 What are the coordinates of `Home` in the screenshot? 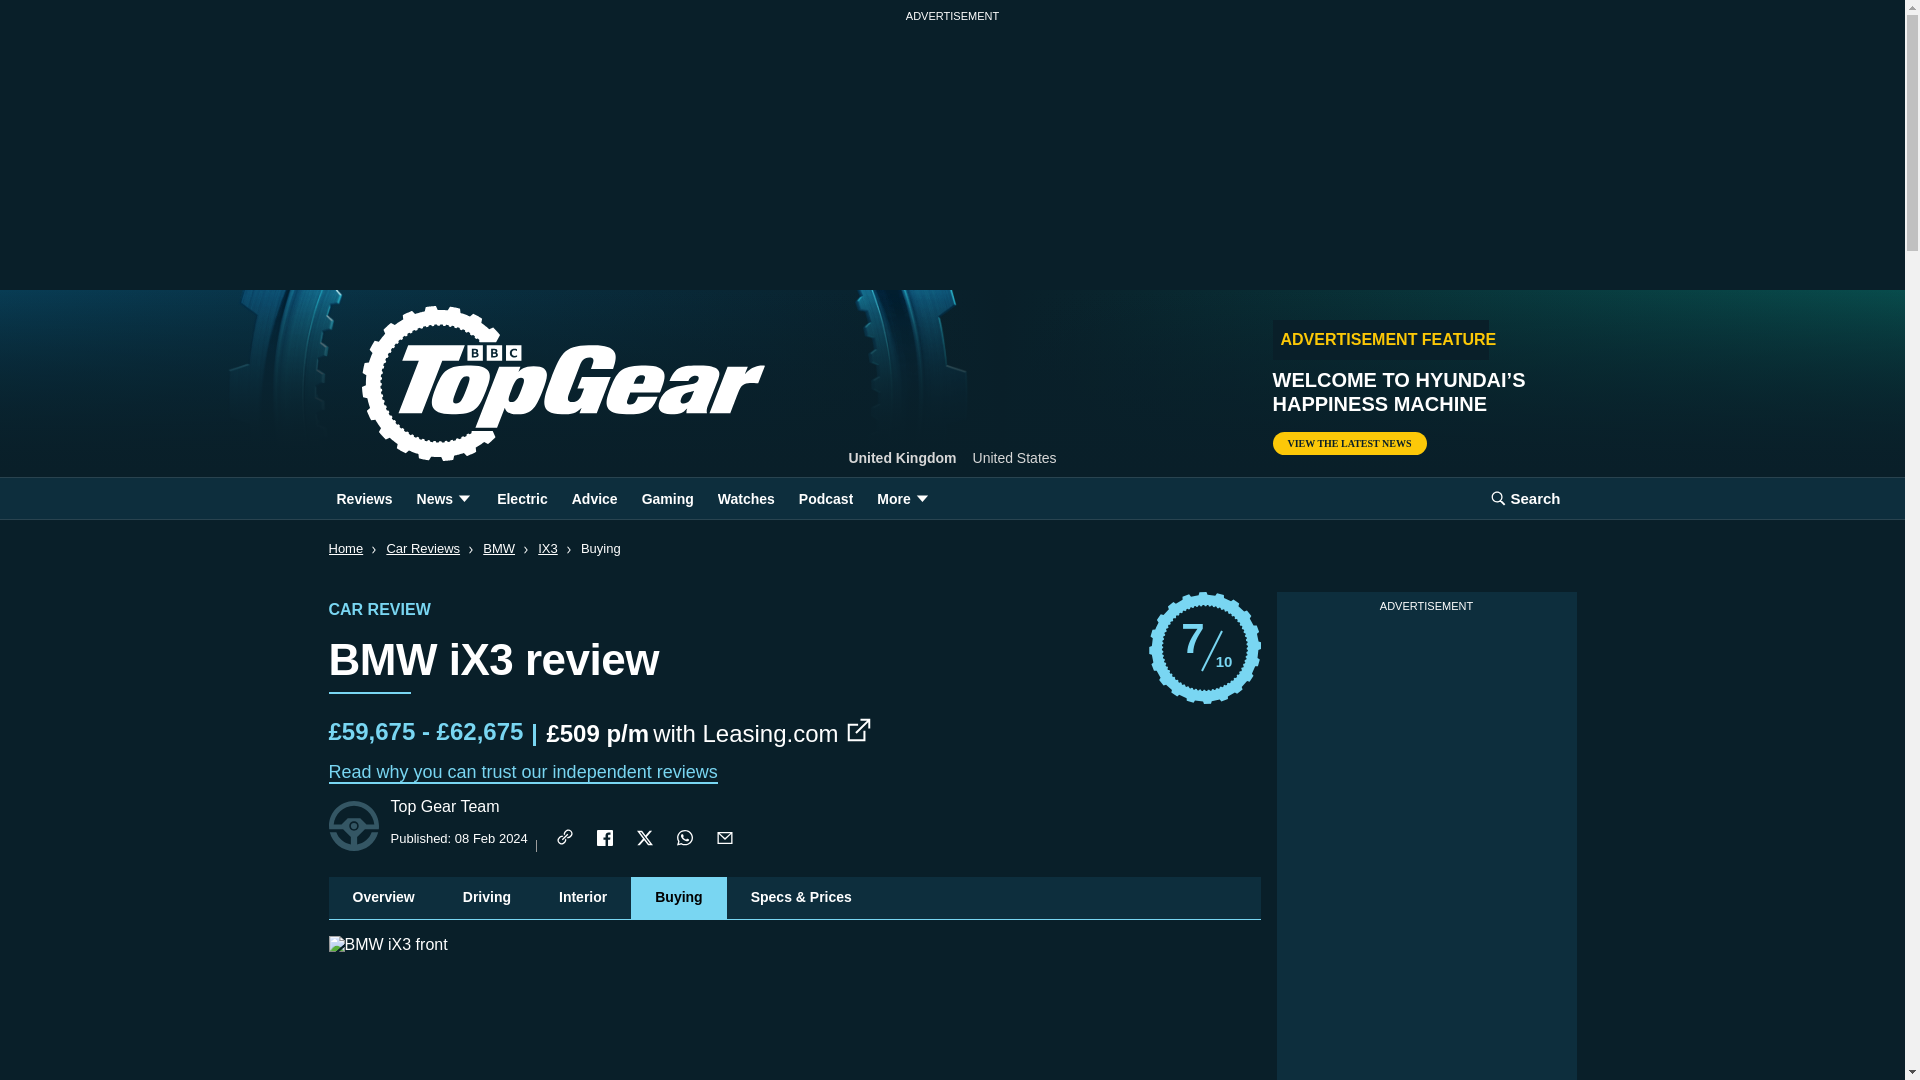 It's located at (530, 384).